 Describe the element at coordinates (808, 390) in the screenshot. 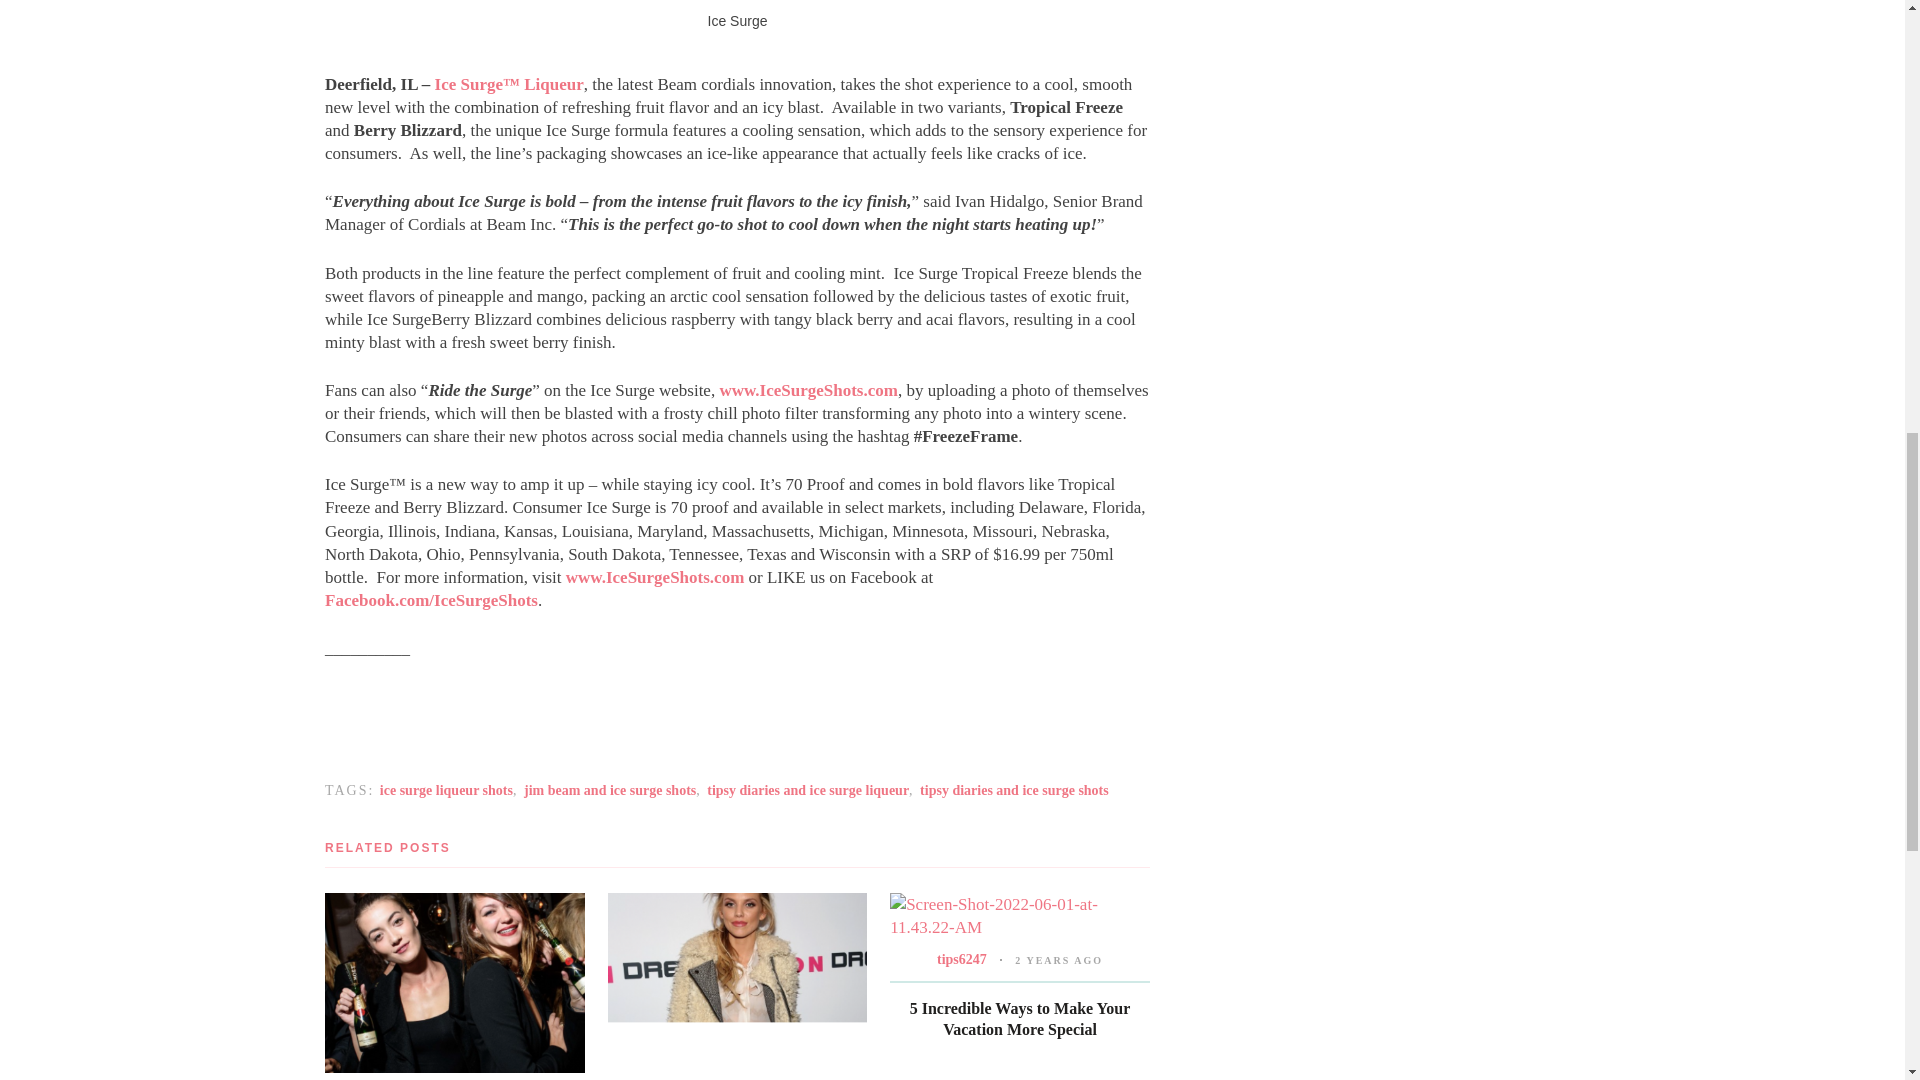

I see `www.IceSurgeShots.com` at that location.